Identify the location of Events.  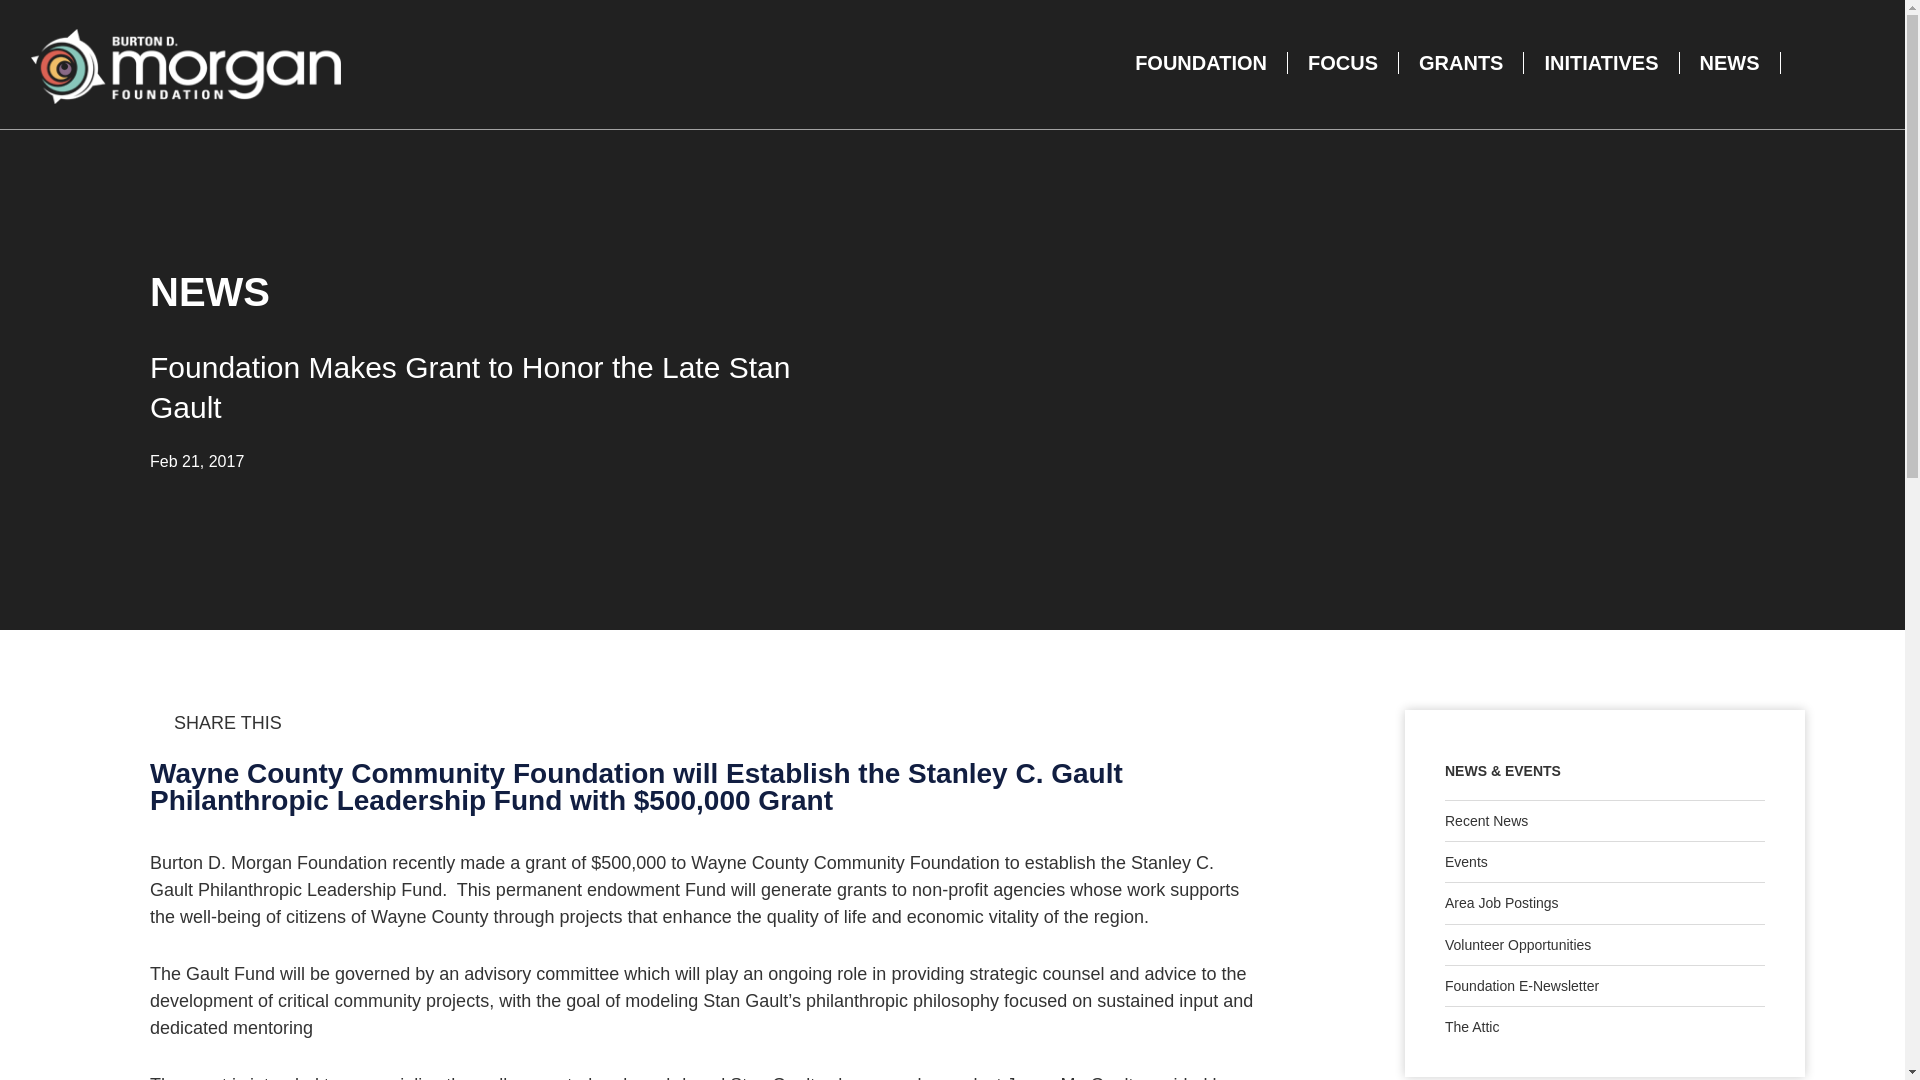
(1604, 862).